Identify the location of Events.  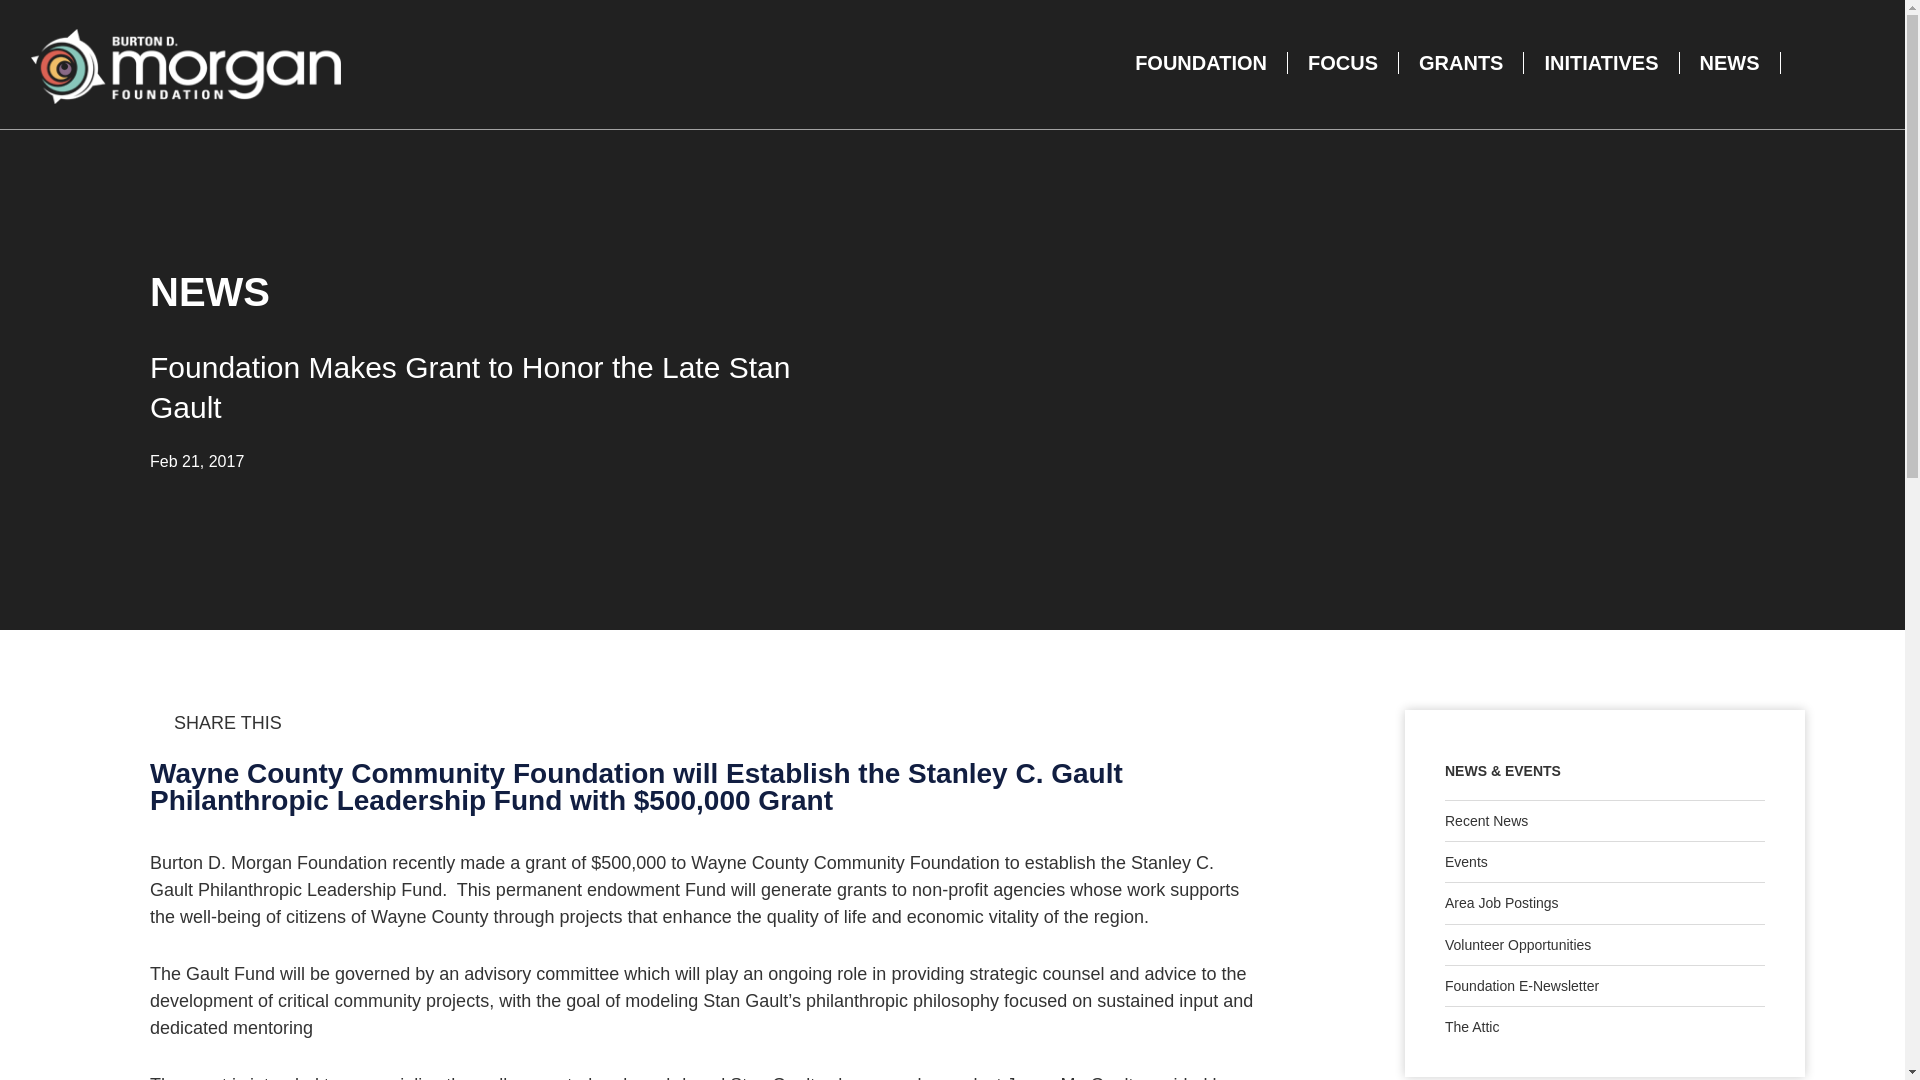
(1604, 862).